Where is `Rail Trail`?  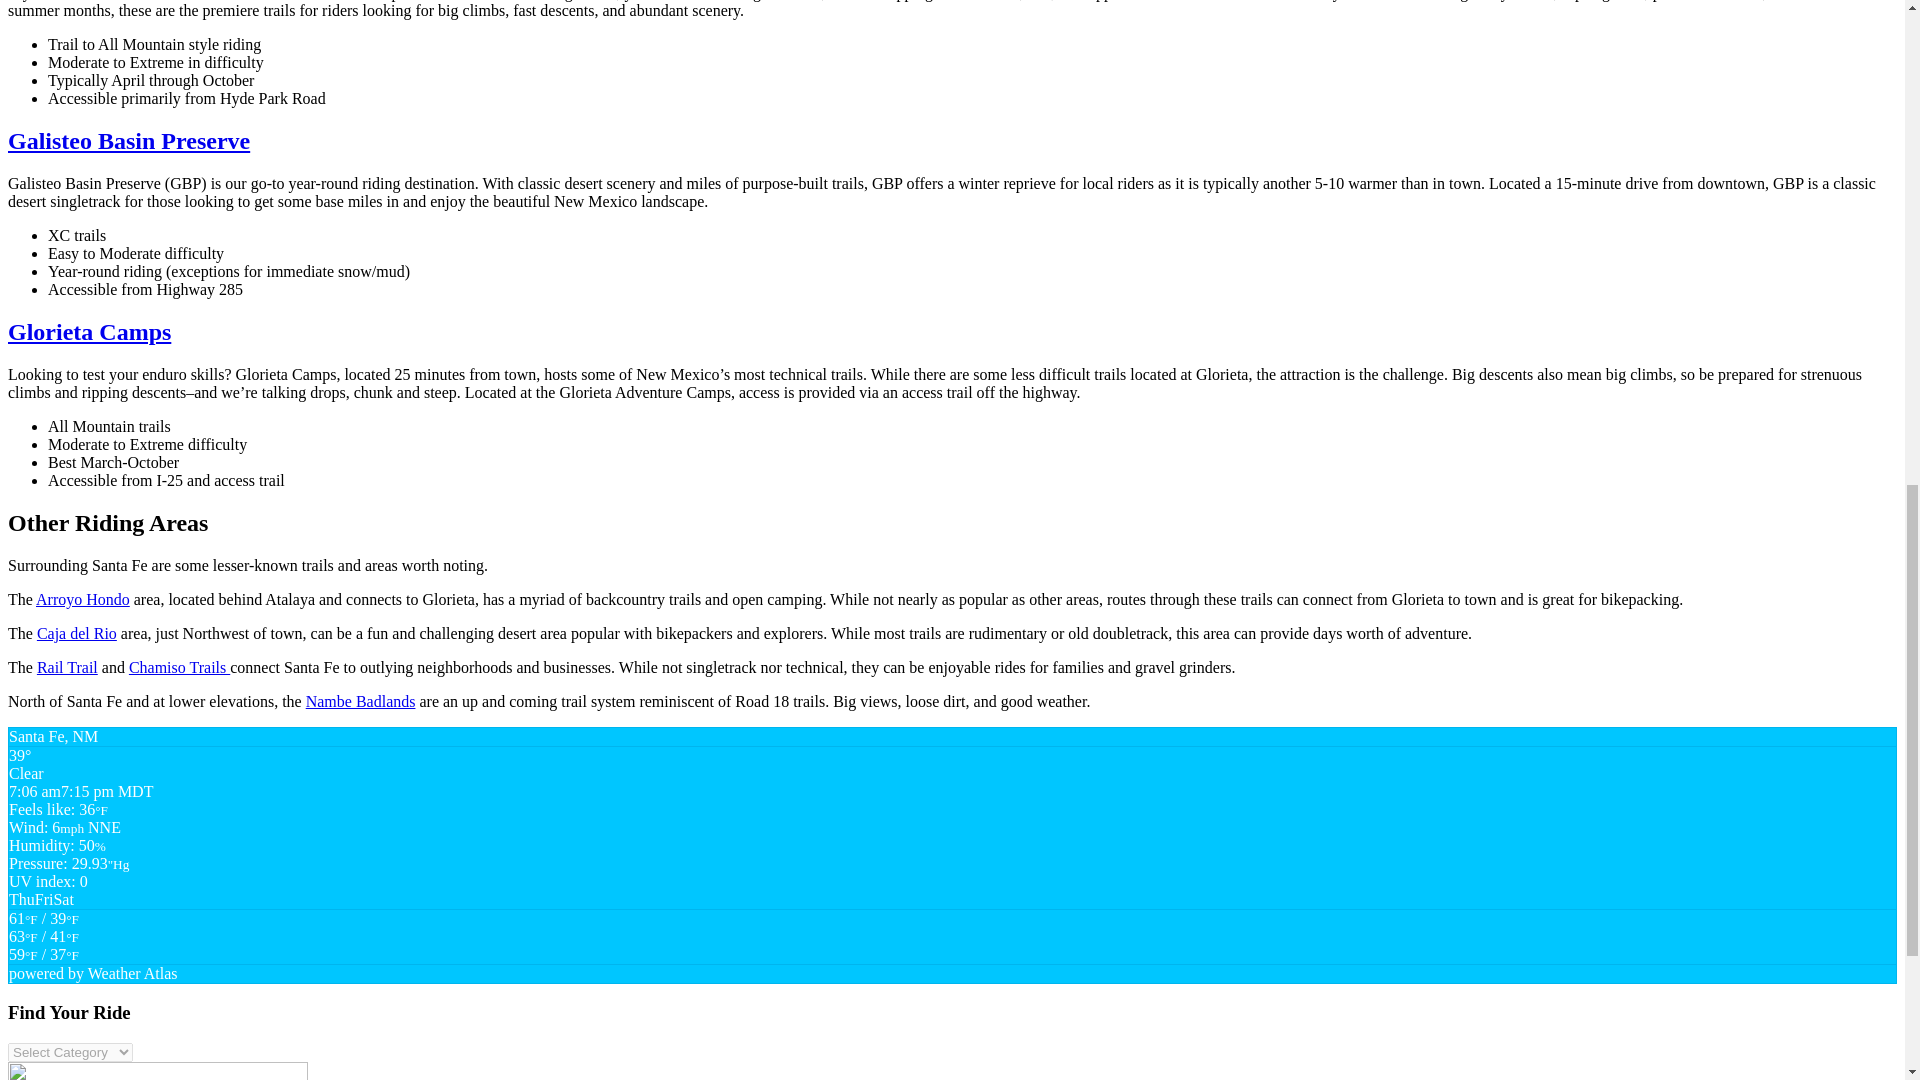
Rail Trail is located at coordinates (66, 667).